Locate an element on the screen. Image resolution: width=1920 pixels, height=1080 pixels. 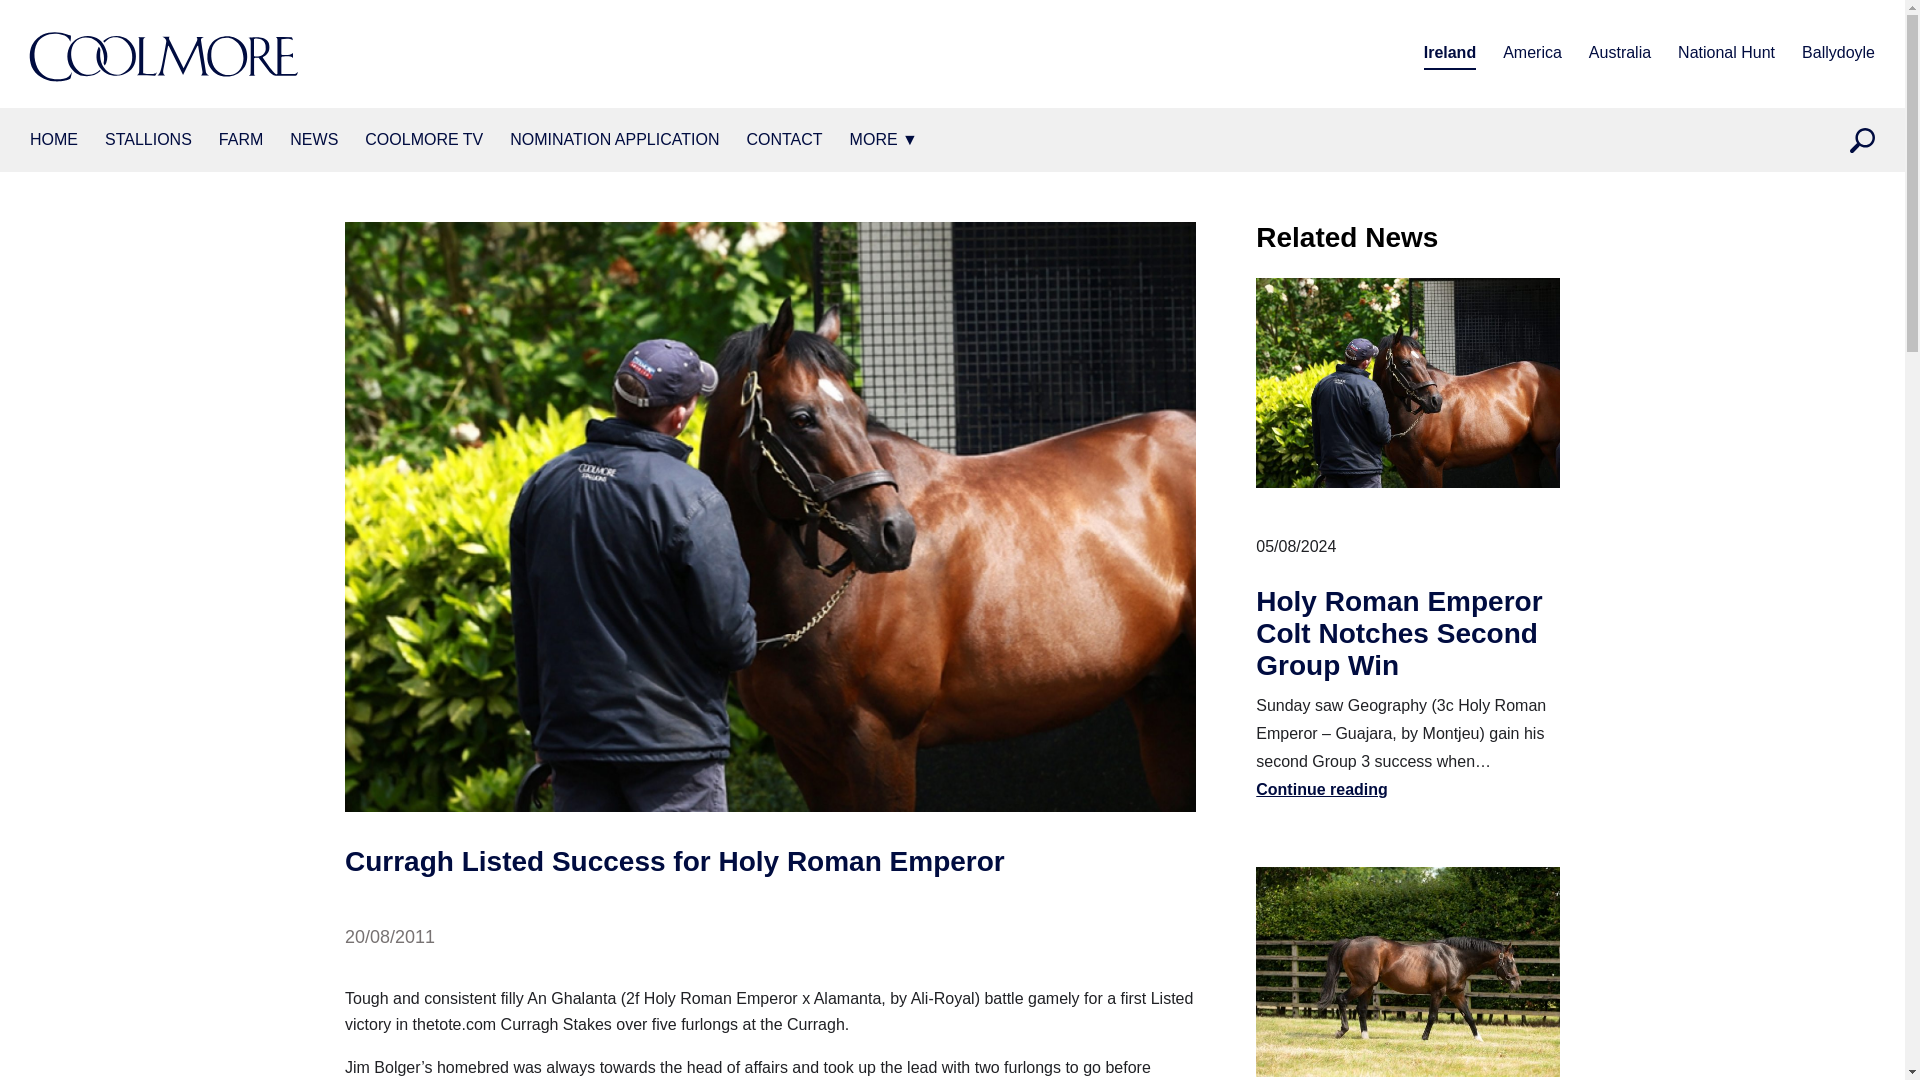
Nomination Application is located at coordinates (614, 140).